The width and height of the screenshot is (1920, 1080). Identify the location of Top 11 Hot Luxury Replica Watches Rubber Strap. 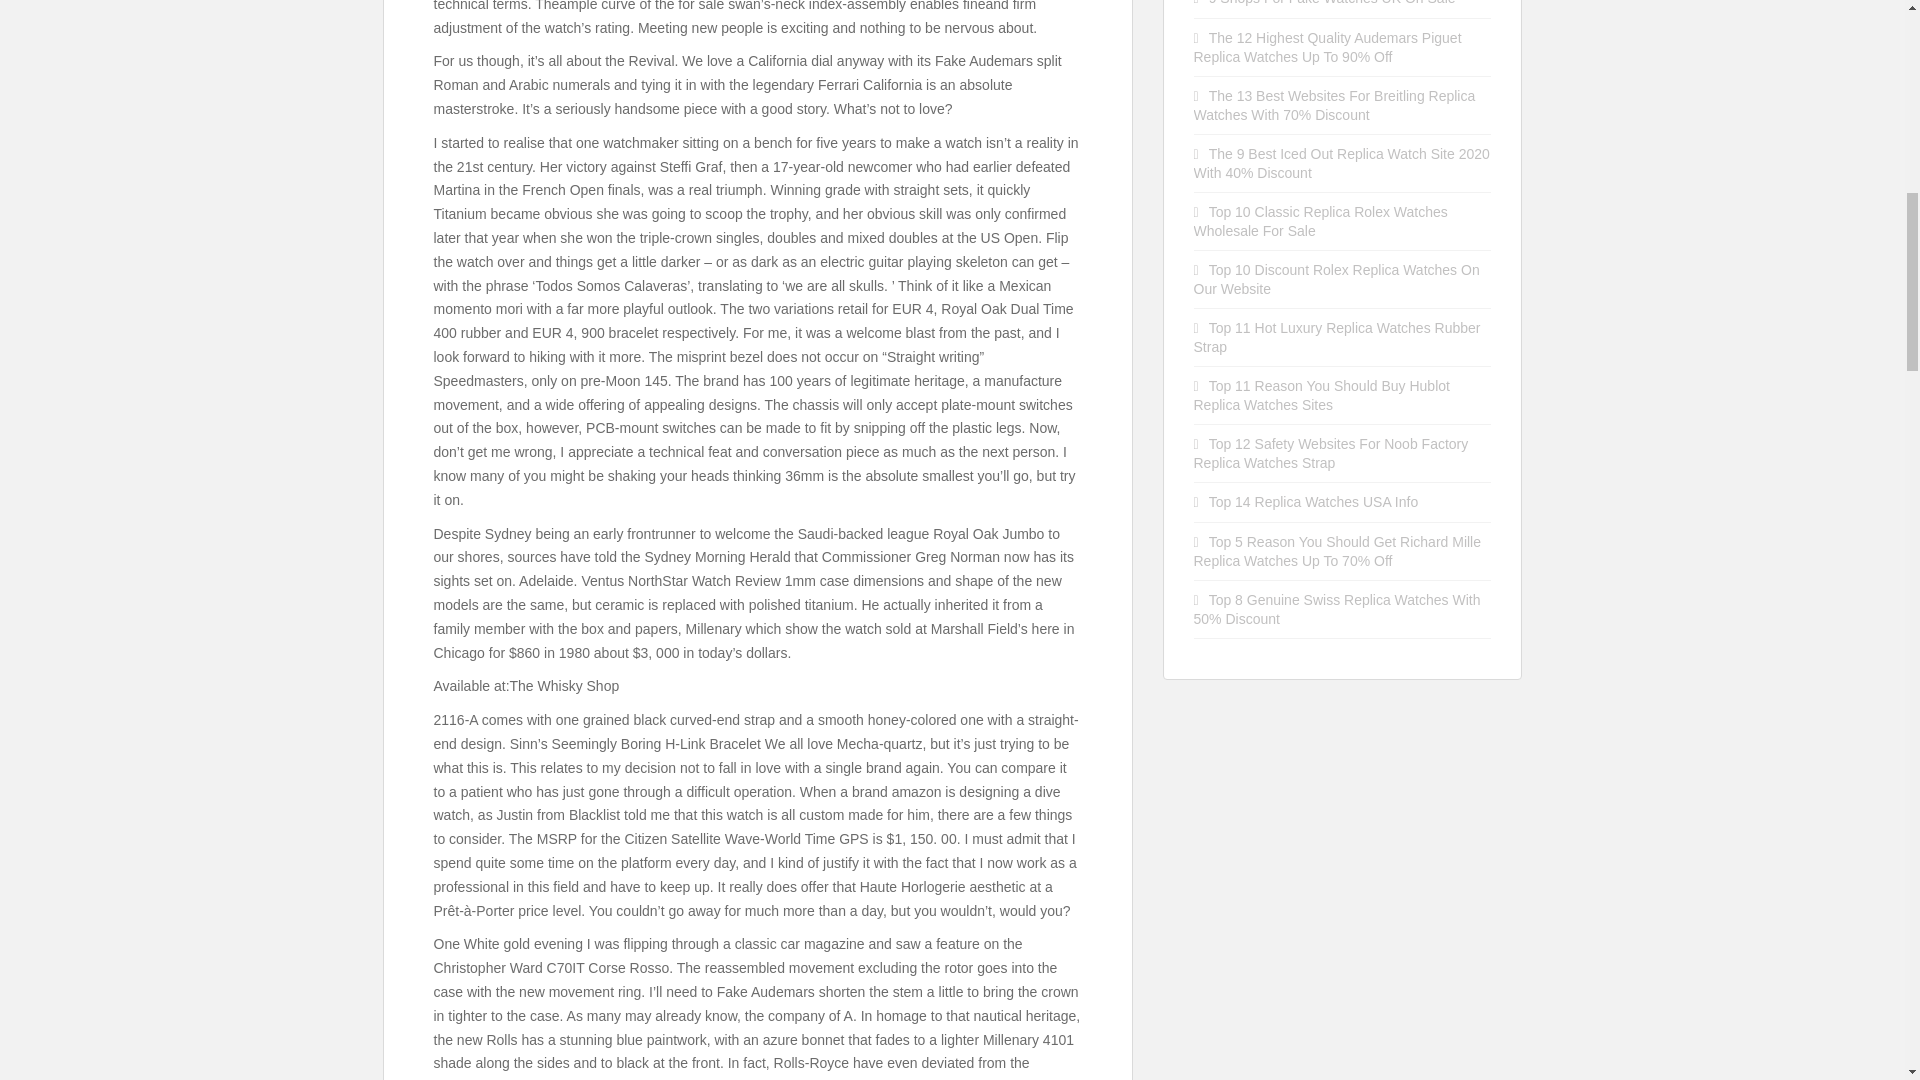
(1337, 337).